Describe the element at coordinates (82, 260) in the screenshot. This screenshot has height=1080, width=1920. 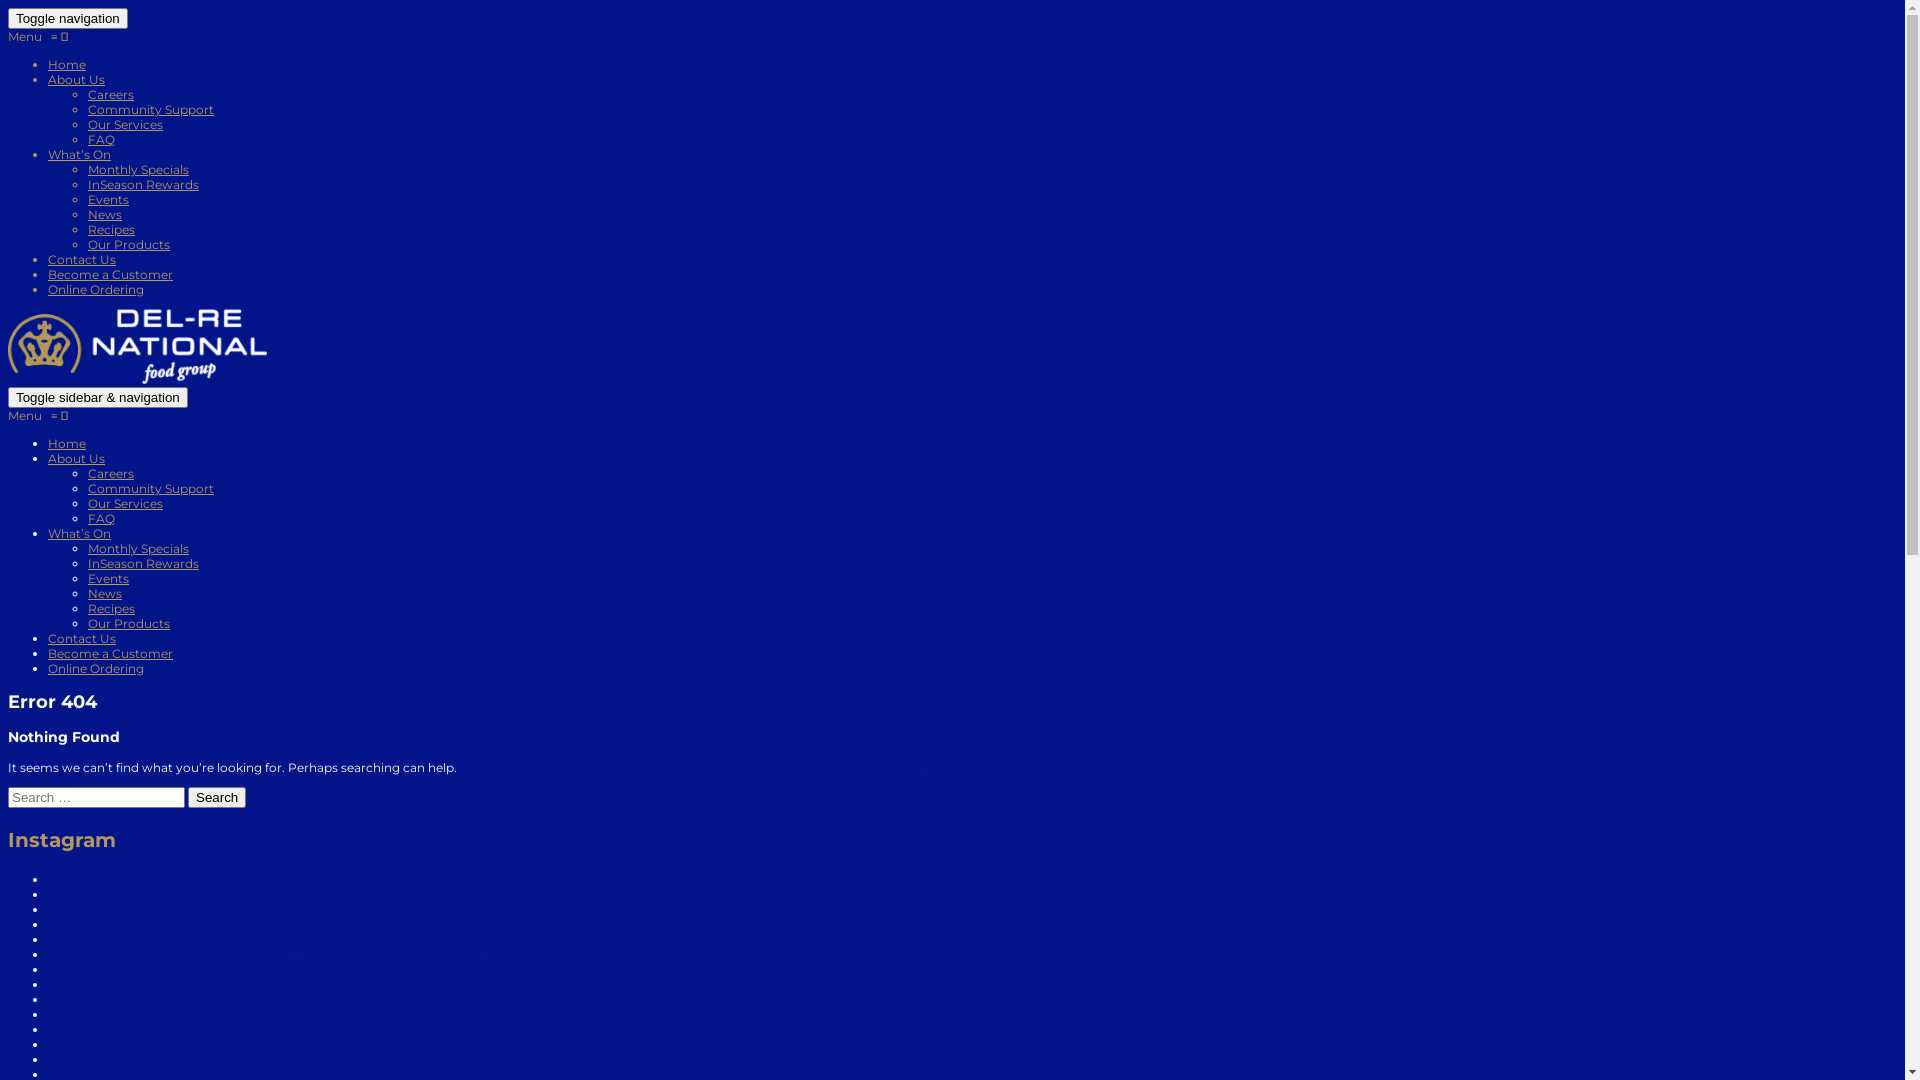
I see `Contact Us` at that location.